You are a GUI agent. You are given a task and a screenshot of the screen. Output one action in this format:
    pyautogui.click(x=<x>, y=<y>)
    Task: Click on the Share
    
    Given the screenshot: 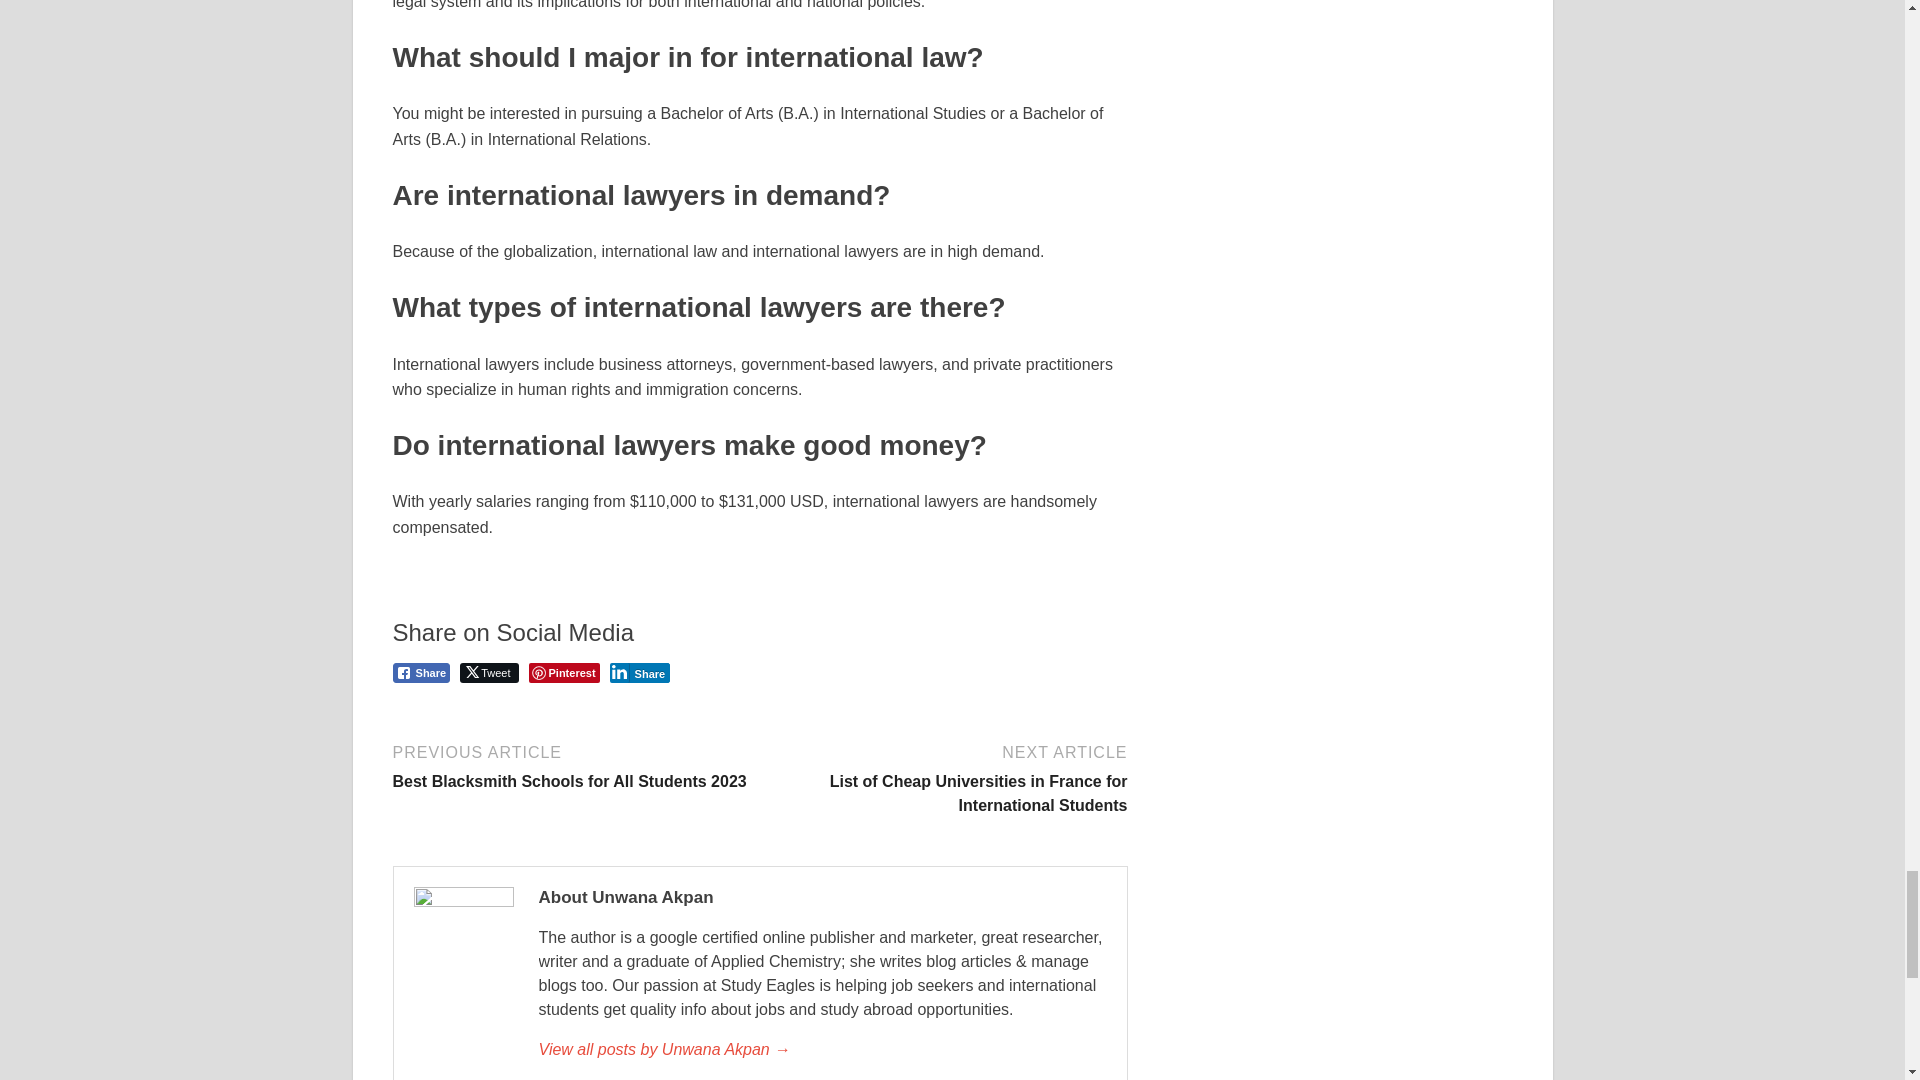 What is the action you would take?
    pyautogui.click(x=640, y=672)
    